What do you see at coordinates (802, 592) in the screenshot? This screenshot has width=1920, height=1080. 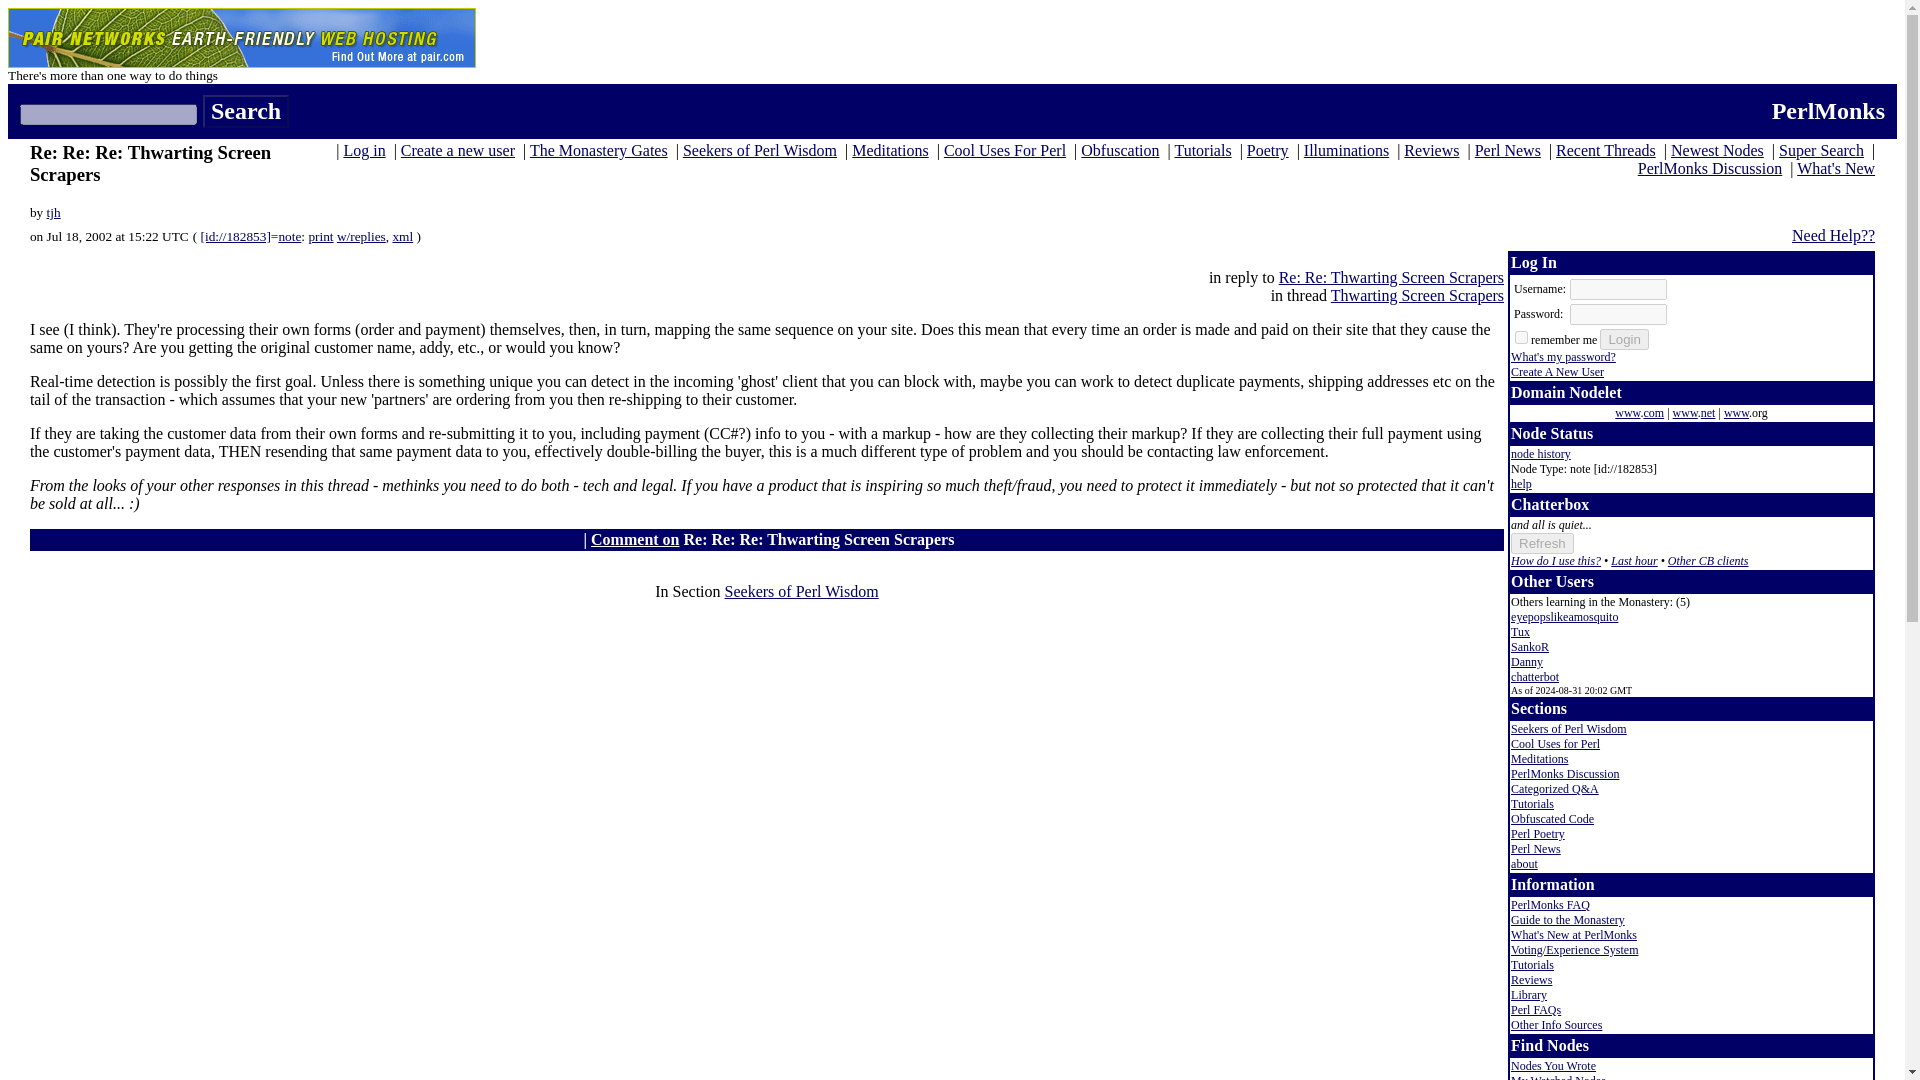 I see `Seekers of Perl Wisdom` at bounding box center [802, 592].